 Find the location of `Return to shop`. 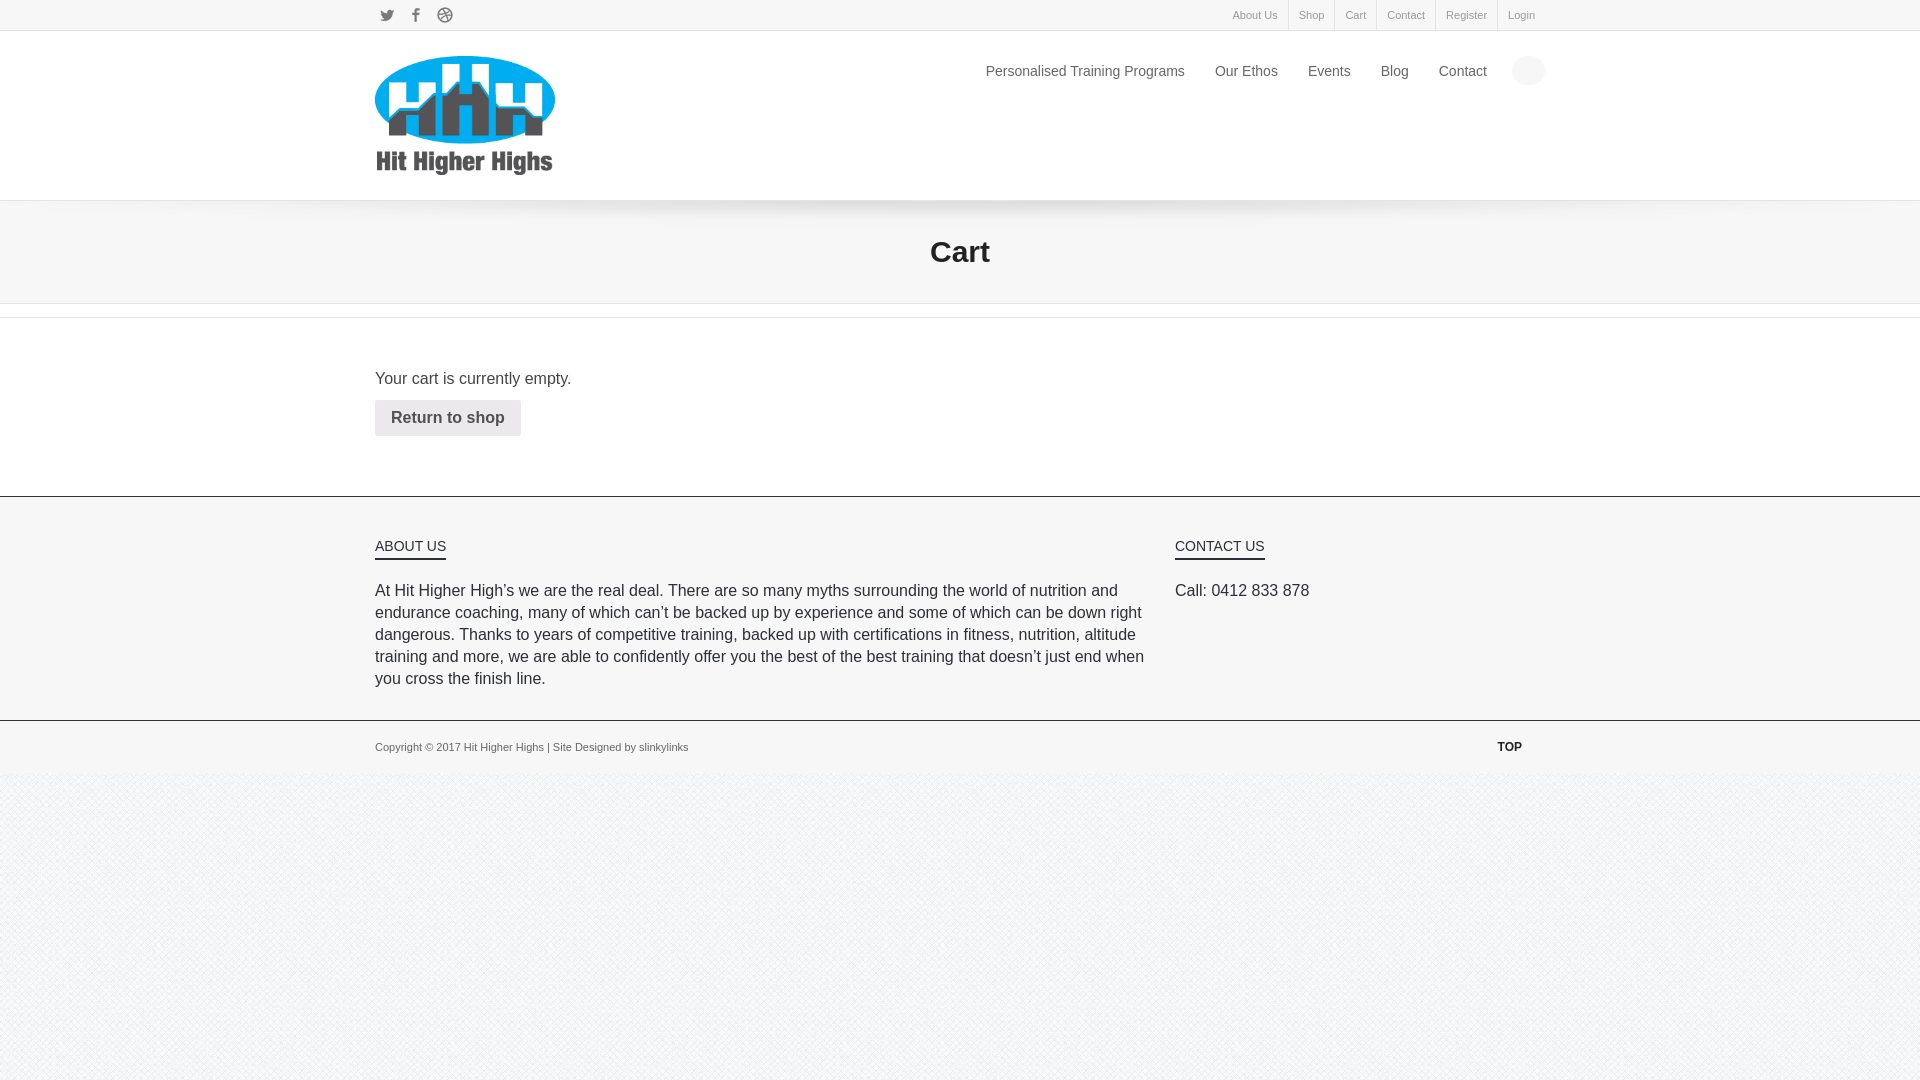

Return to shop is located at coordinates (448, 418).